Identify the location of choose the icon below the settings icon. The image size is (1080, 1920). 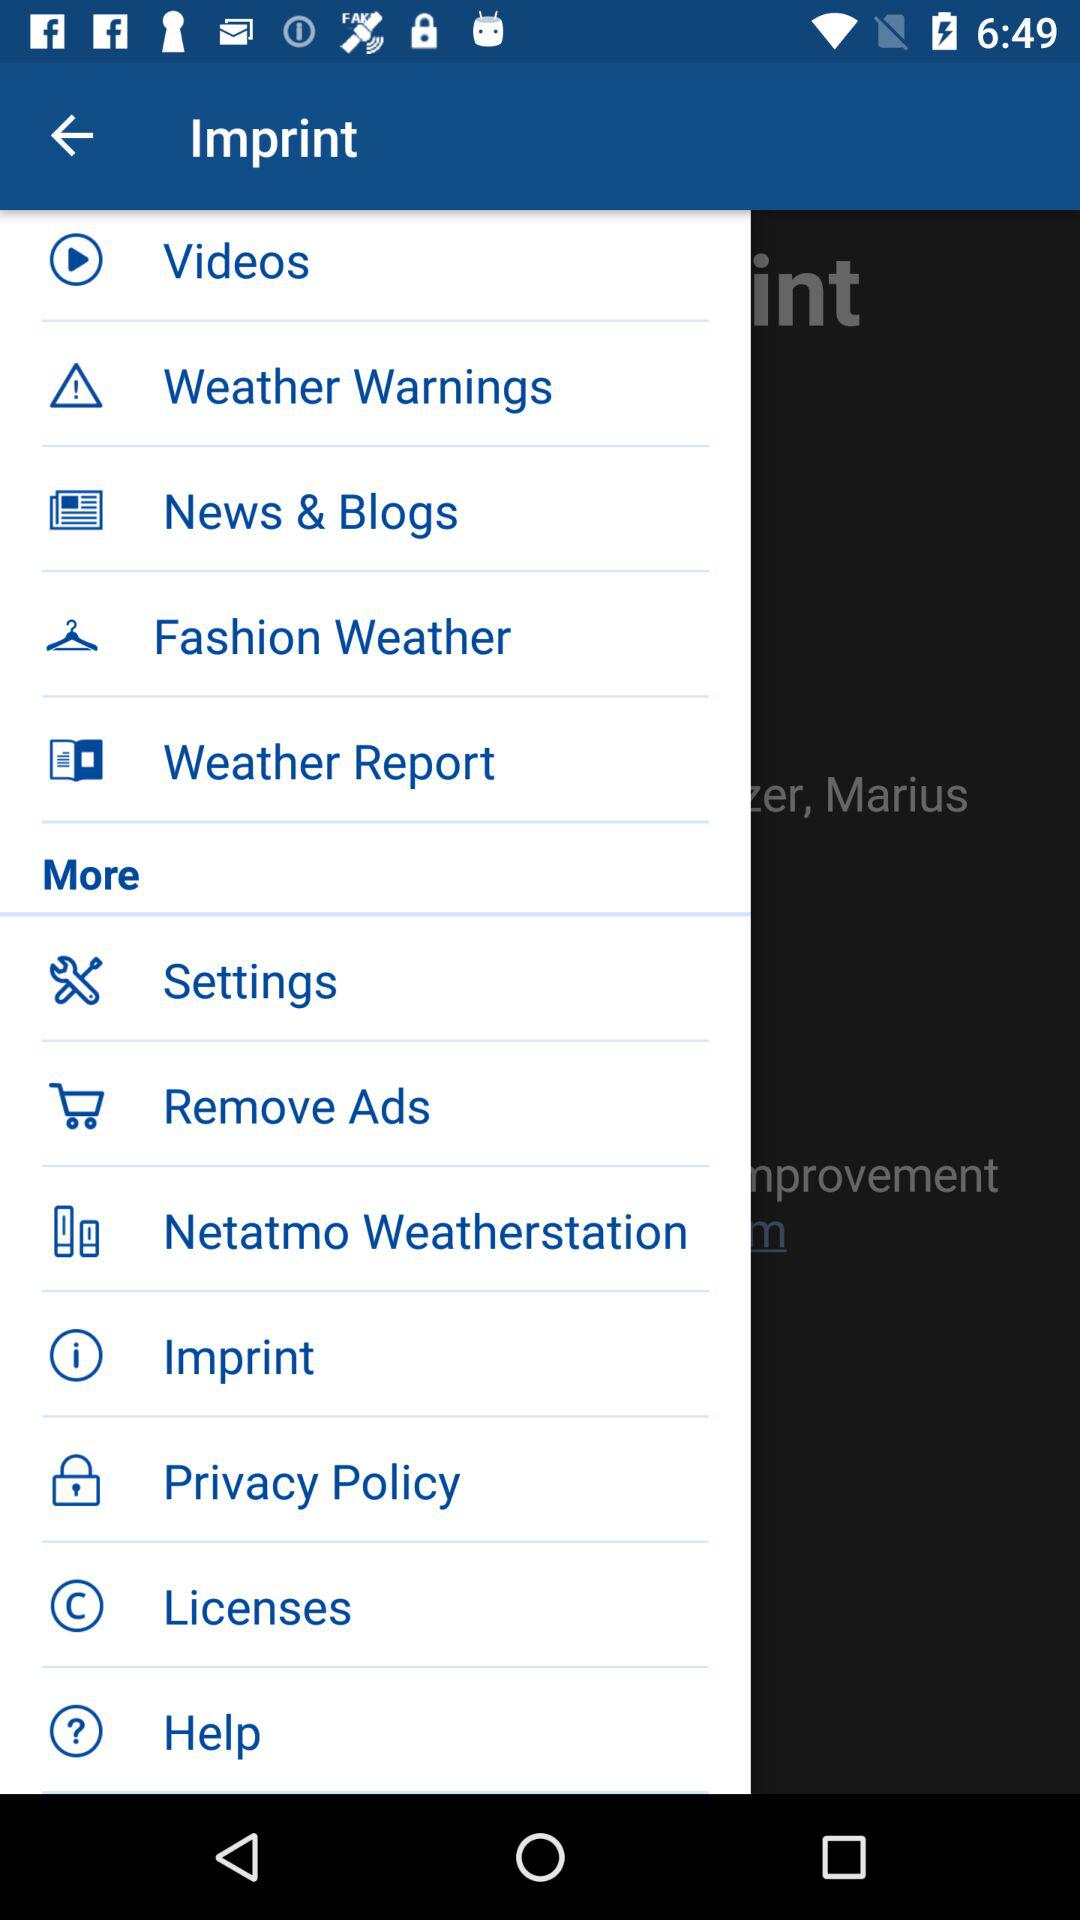
(375, 1102).